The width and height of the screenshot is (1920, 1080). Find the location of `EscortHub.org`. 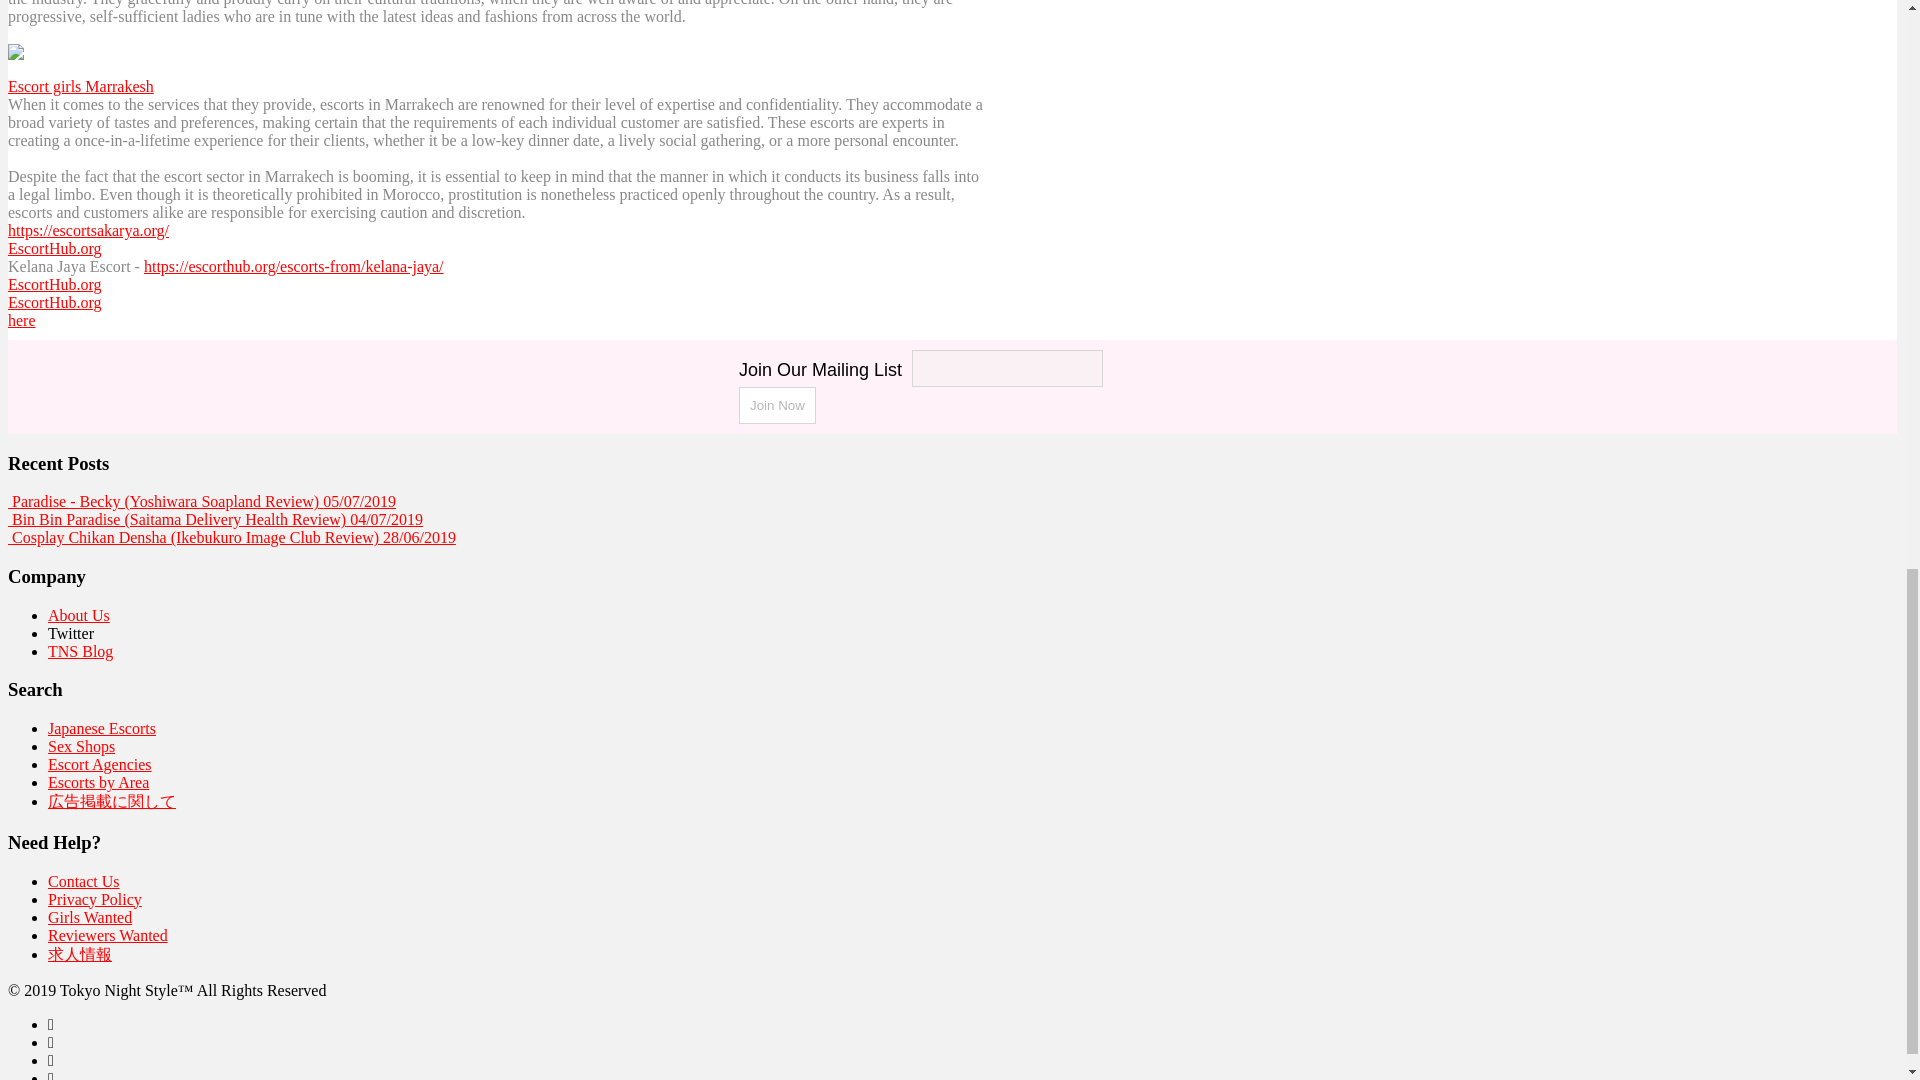

EscortHub.org is located at coordinates (54, 248).